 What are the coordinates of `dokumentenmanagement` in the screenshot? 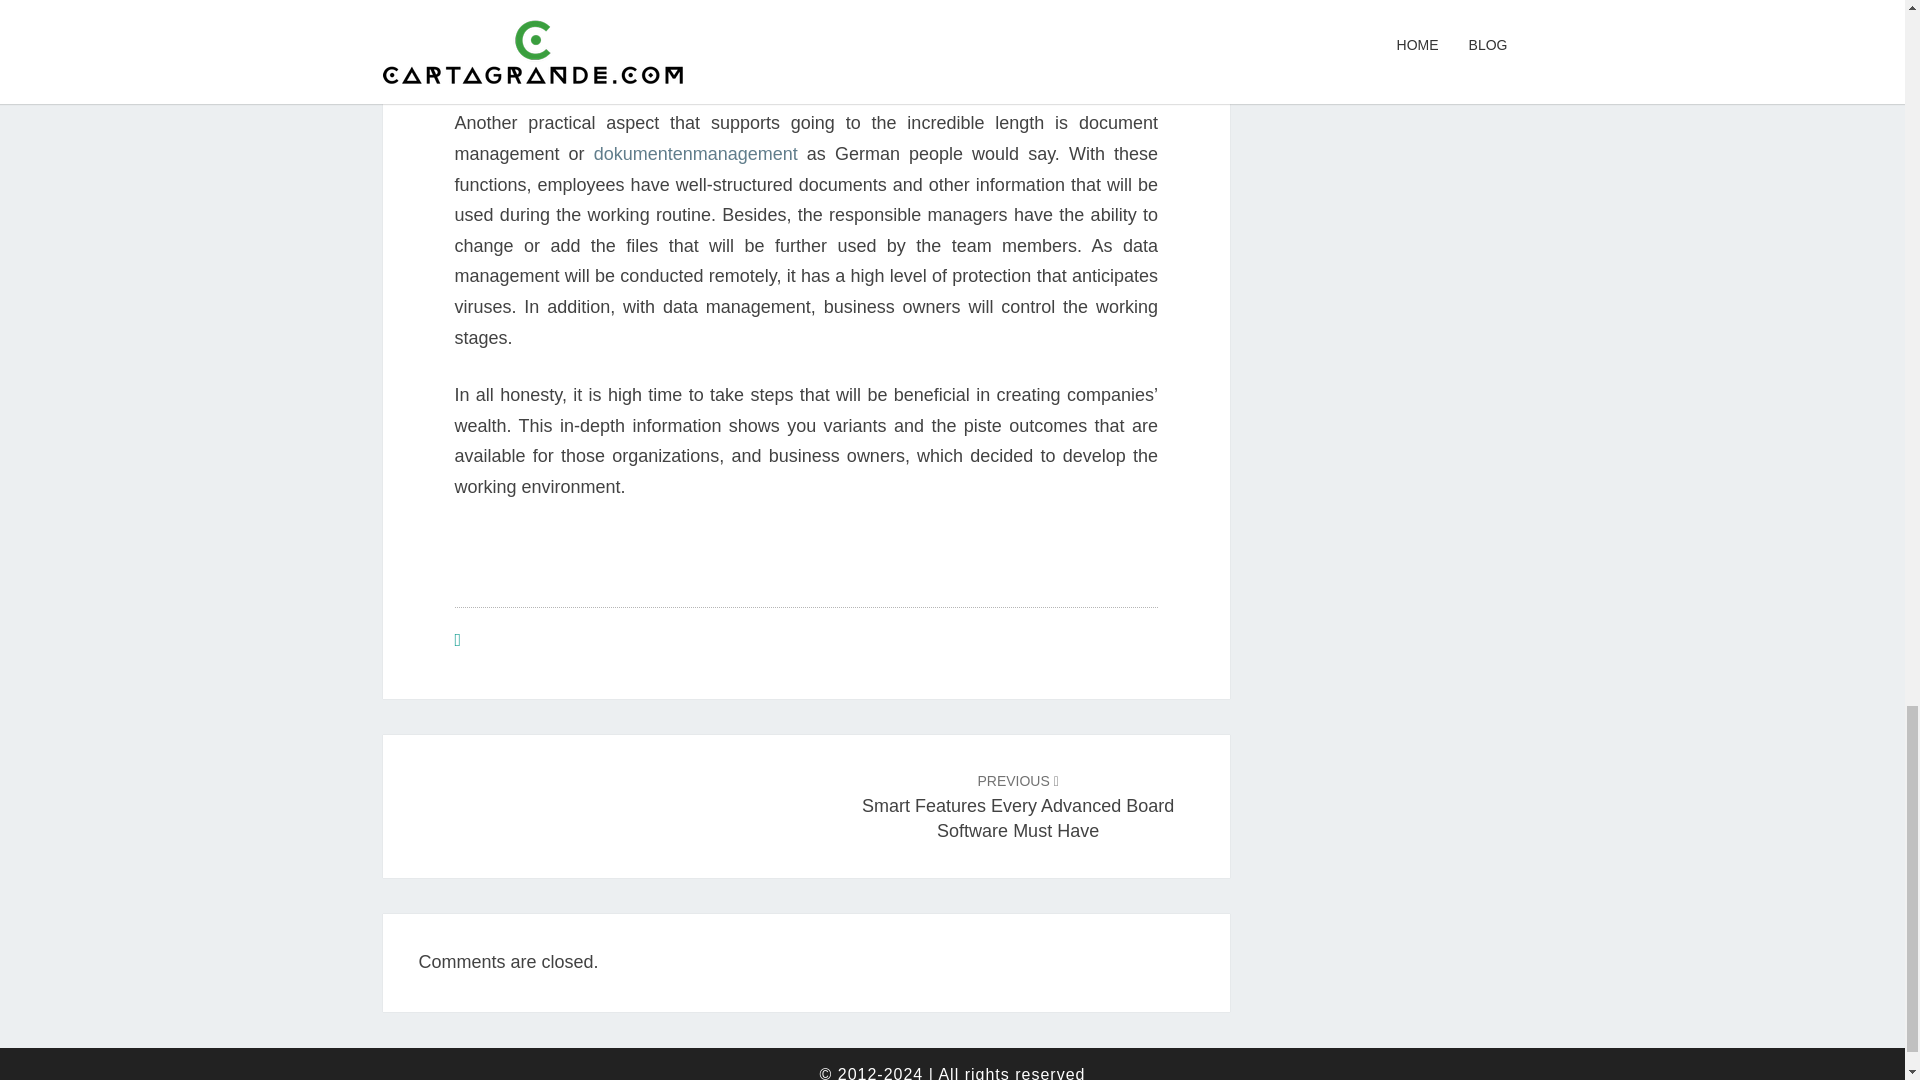 It's located at (696, 154).